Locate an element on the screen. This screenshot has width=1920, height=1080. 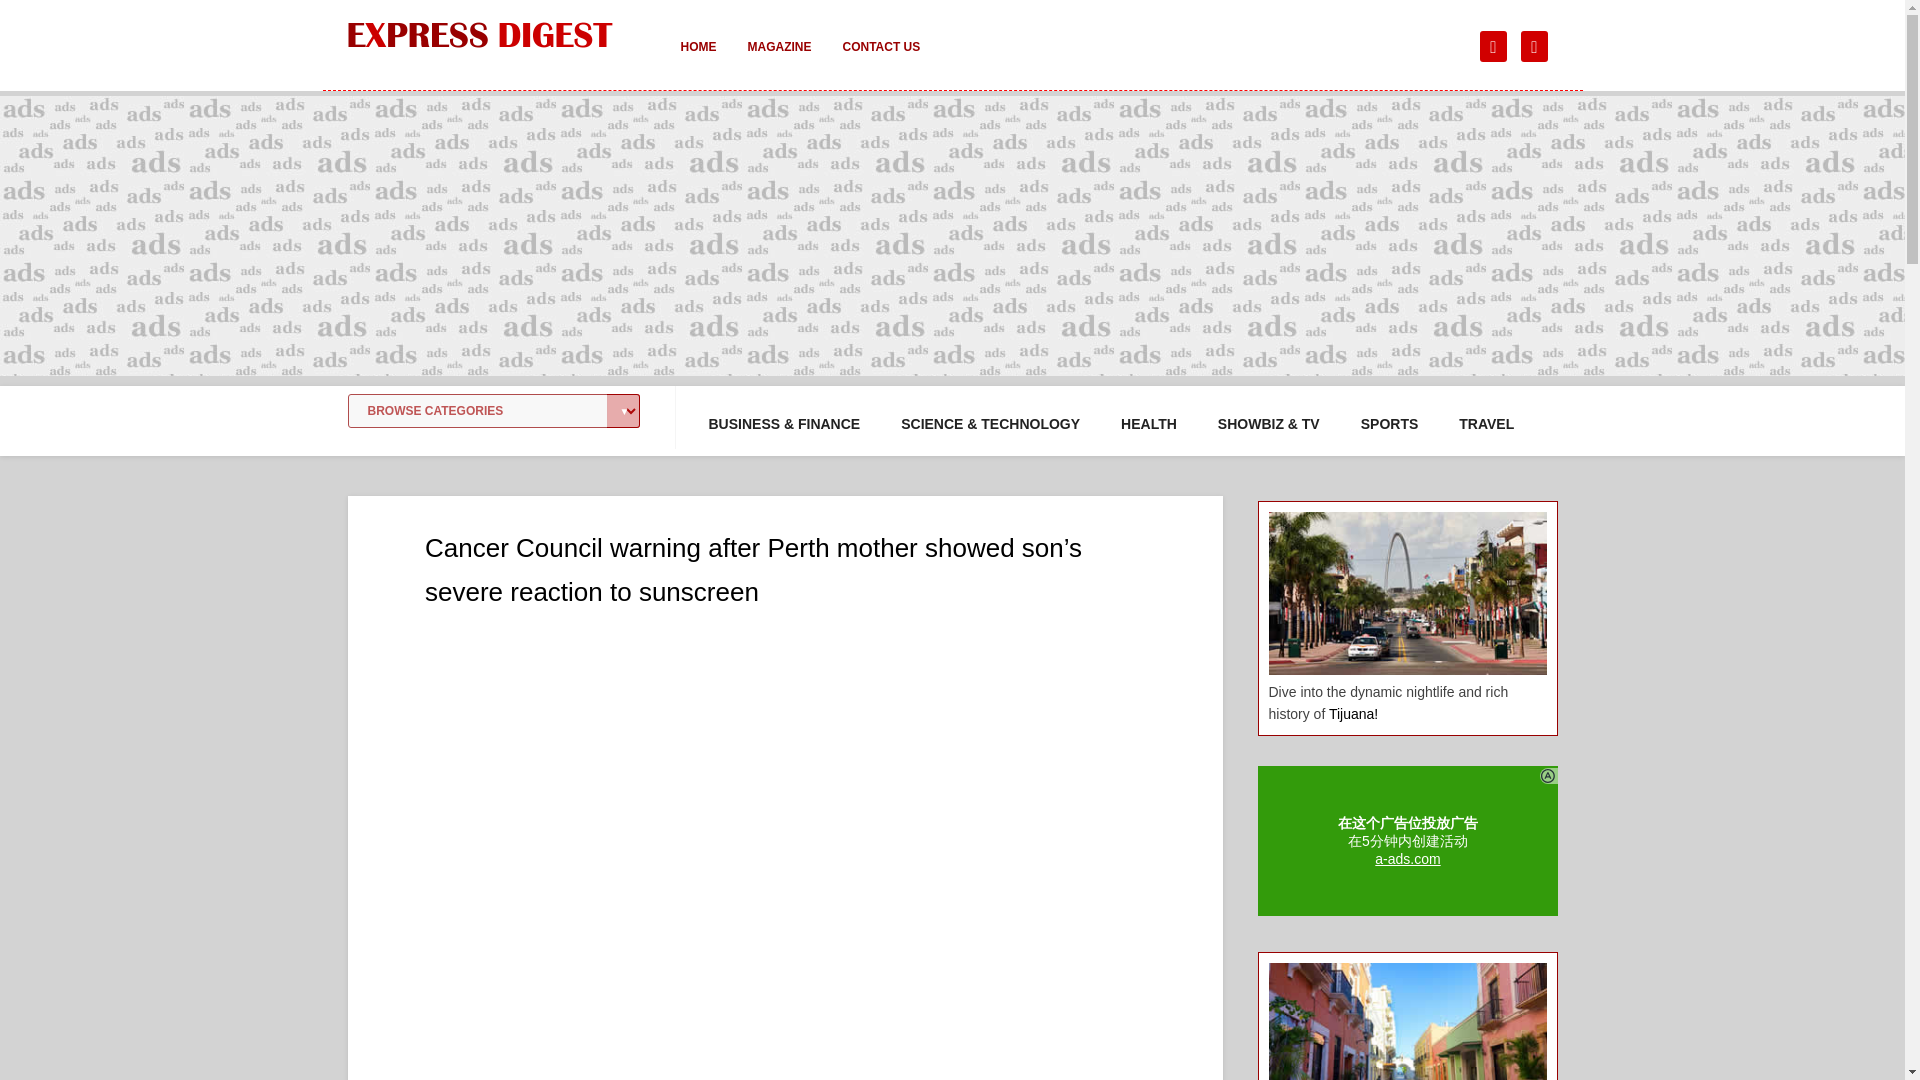
MAGAZINE is located at coordinates (779, 60).